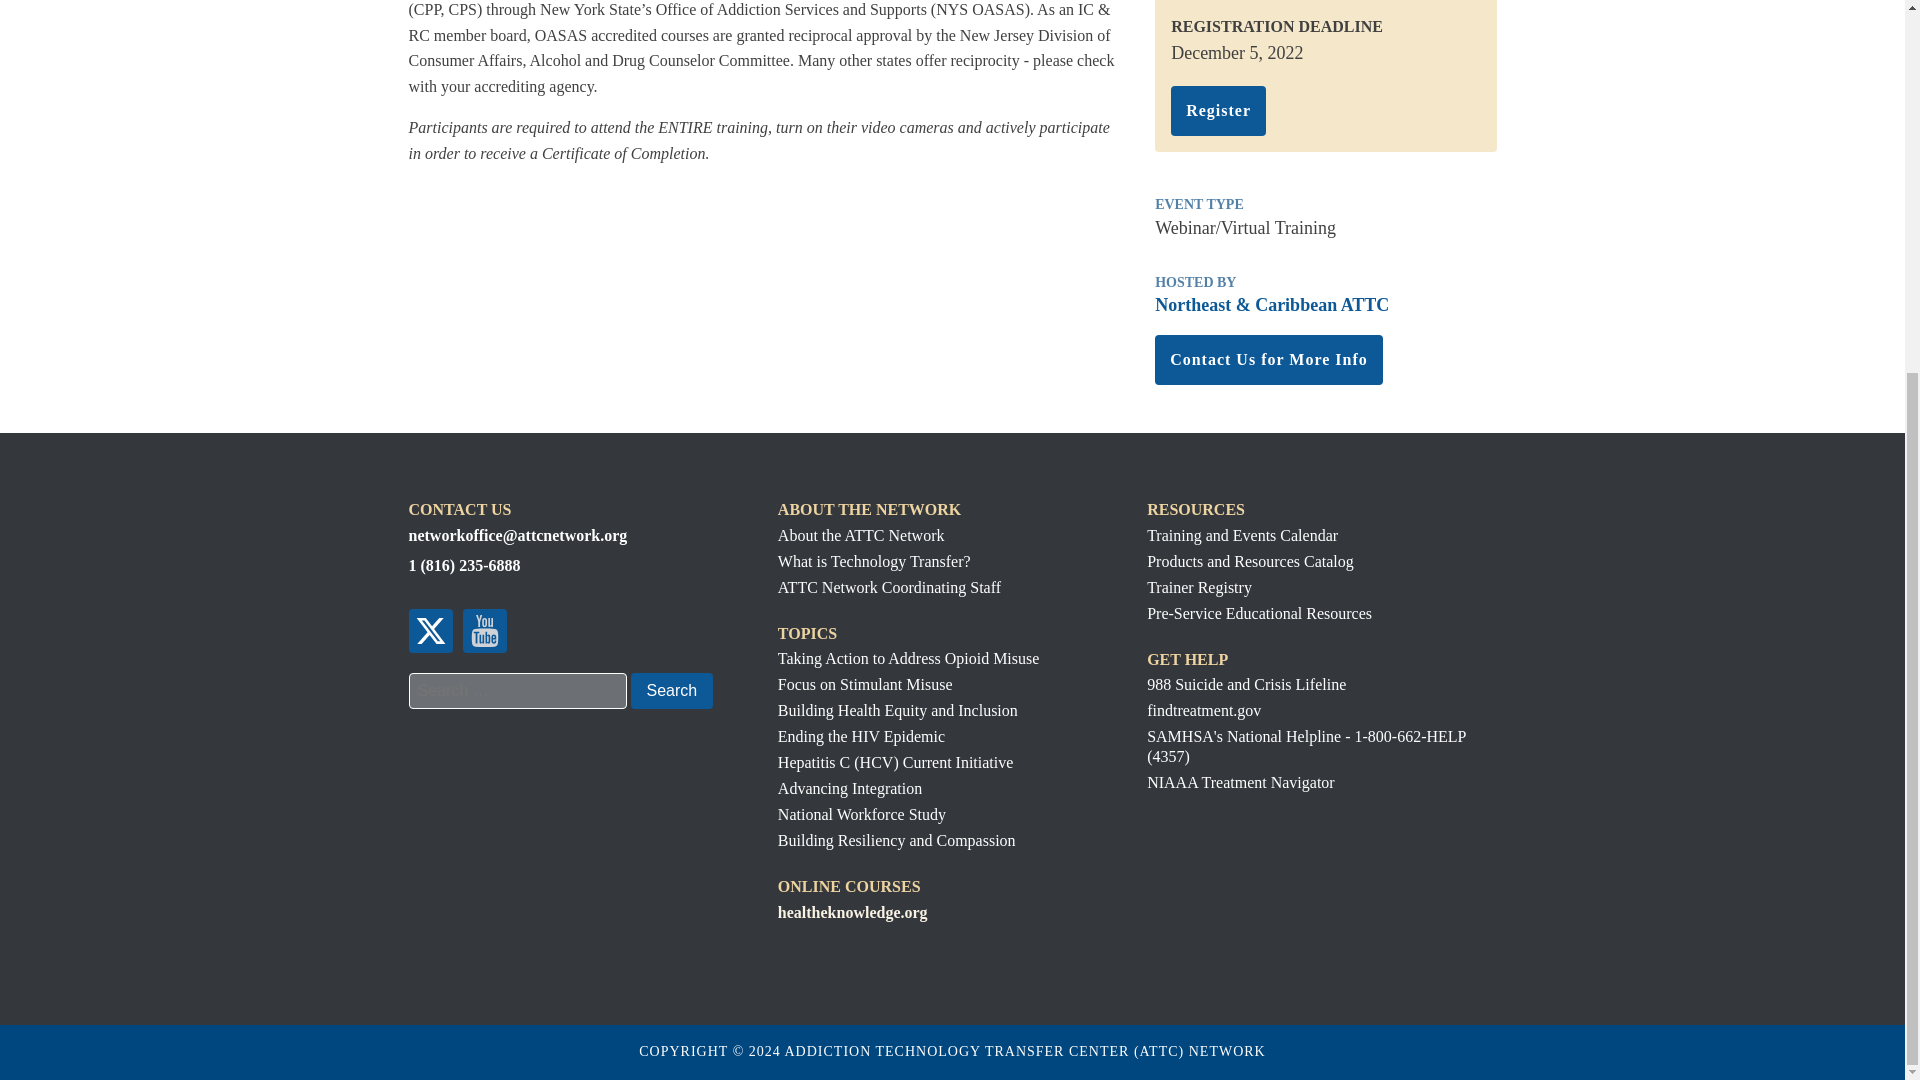 The image size is (1920, 1080). What do you see at coordinates (908, 658) in the screenshot?
I see `Taking Action to Address Opioid Misuse` at bounding box center [908, 658].